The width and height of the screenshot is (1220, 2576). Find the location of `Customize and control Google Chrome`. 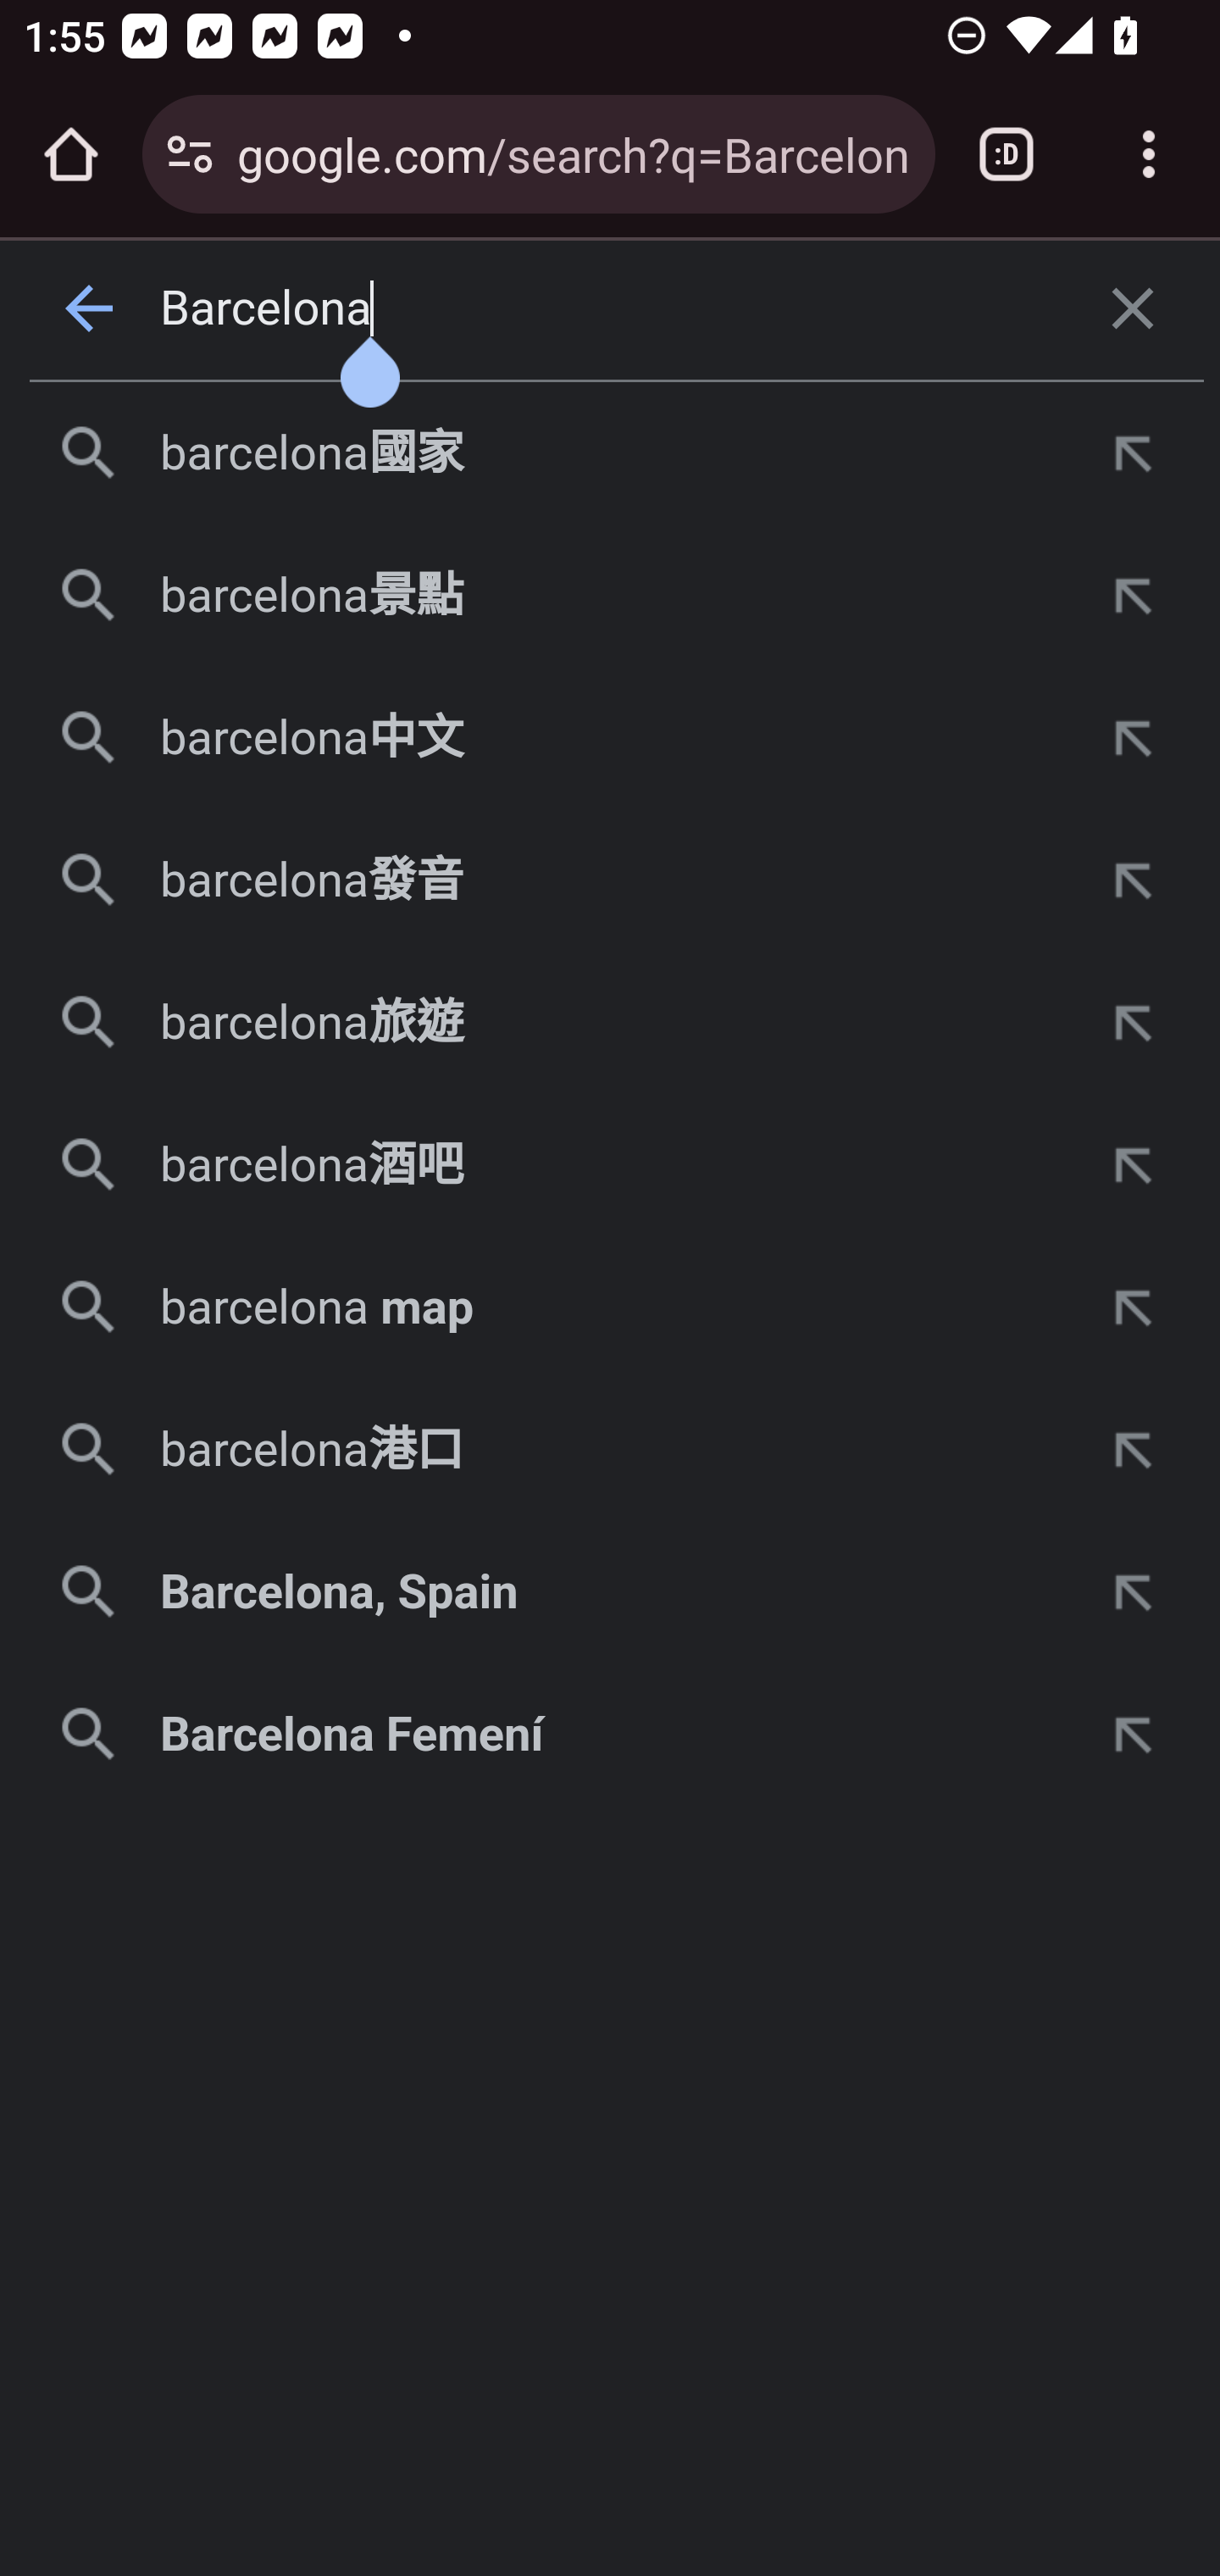

Customize and control Google Chrome is located at coordinates (1149, 154).